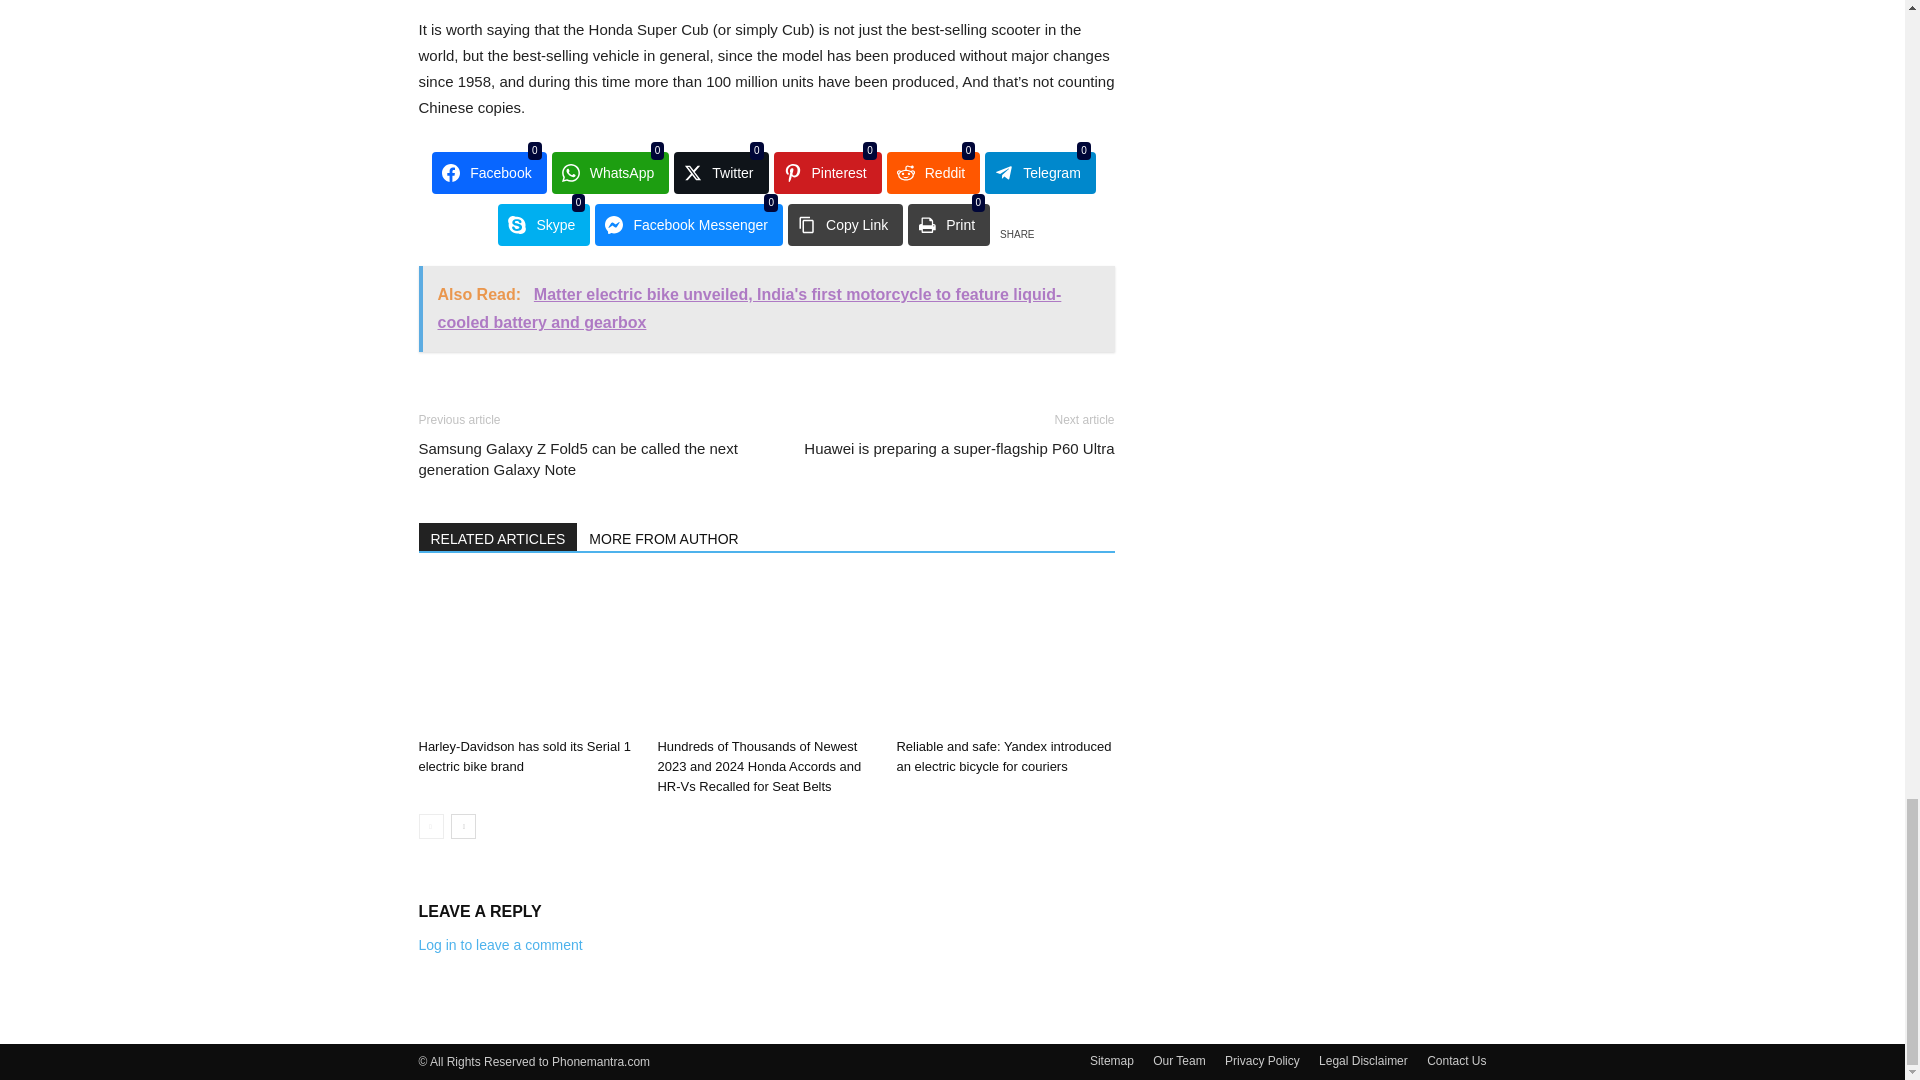 The height and width of the screenshot is (1080, 1920). I want to click on Share on Skype, so click(543, 225).